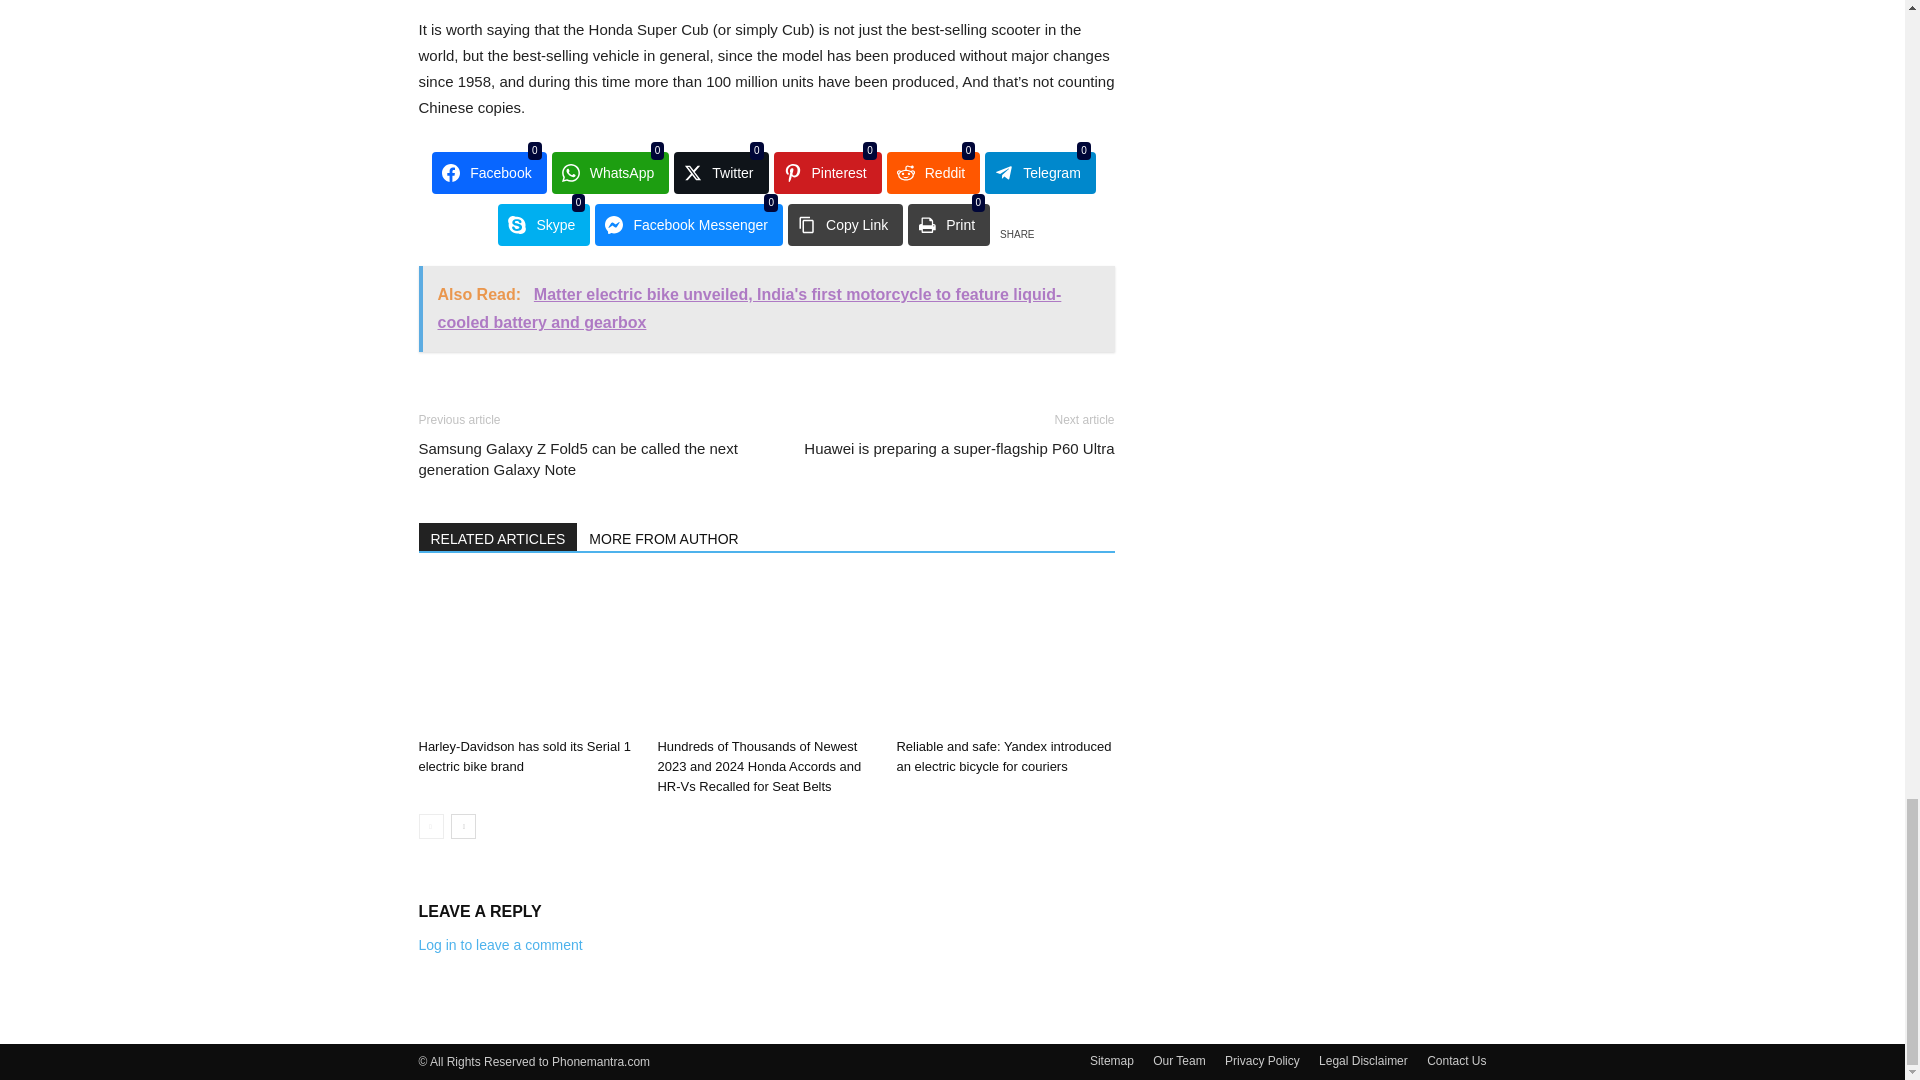 The height and width of the screenshot is (1080, 1920). I want to click on Share on Skype, so click(543, 225).